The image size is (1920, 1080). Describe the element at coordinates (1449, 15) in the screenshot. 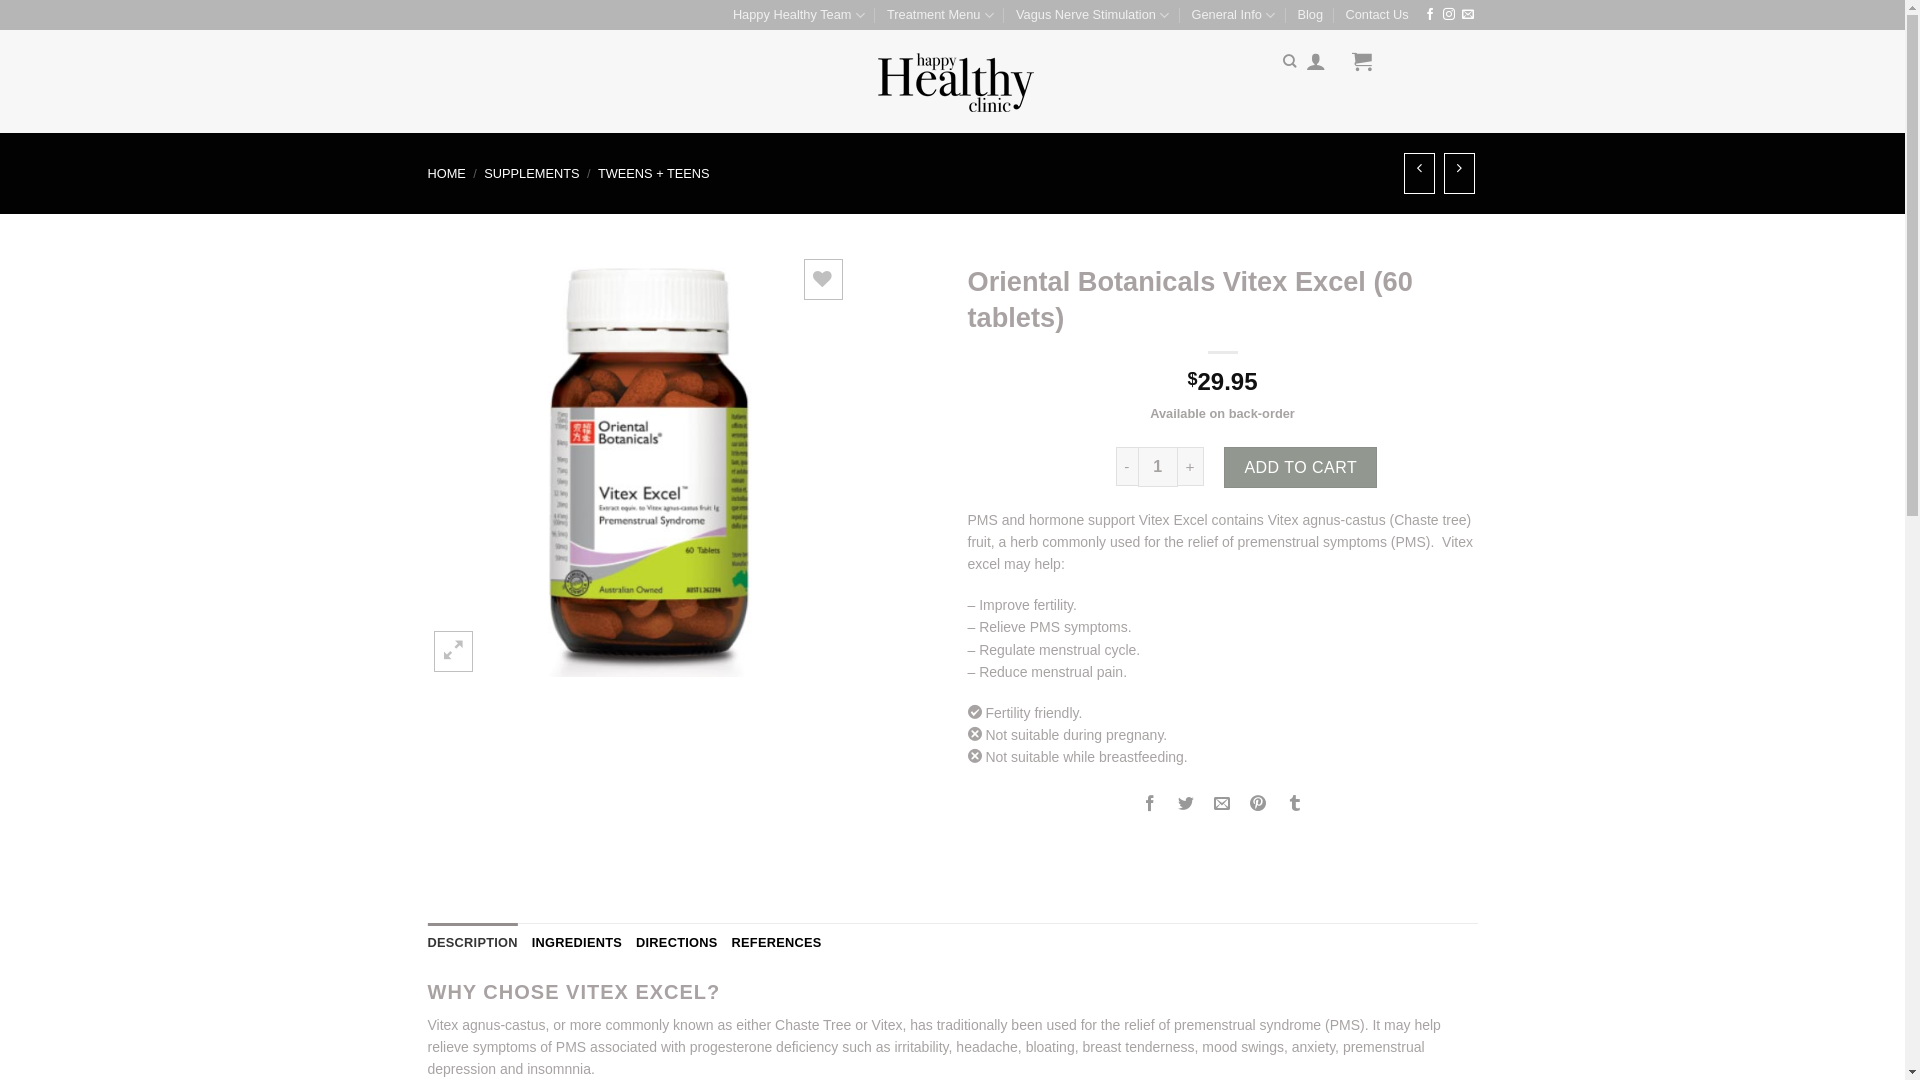

I see `Follow on Instagram` at that location.